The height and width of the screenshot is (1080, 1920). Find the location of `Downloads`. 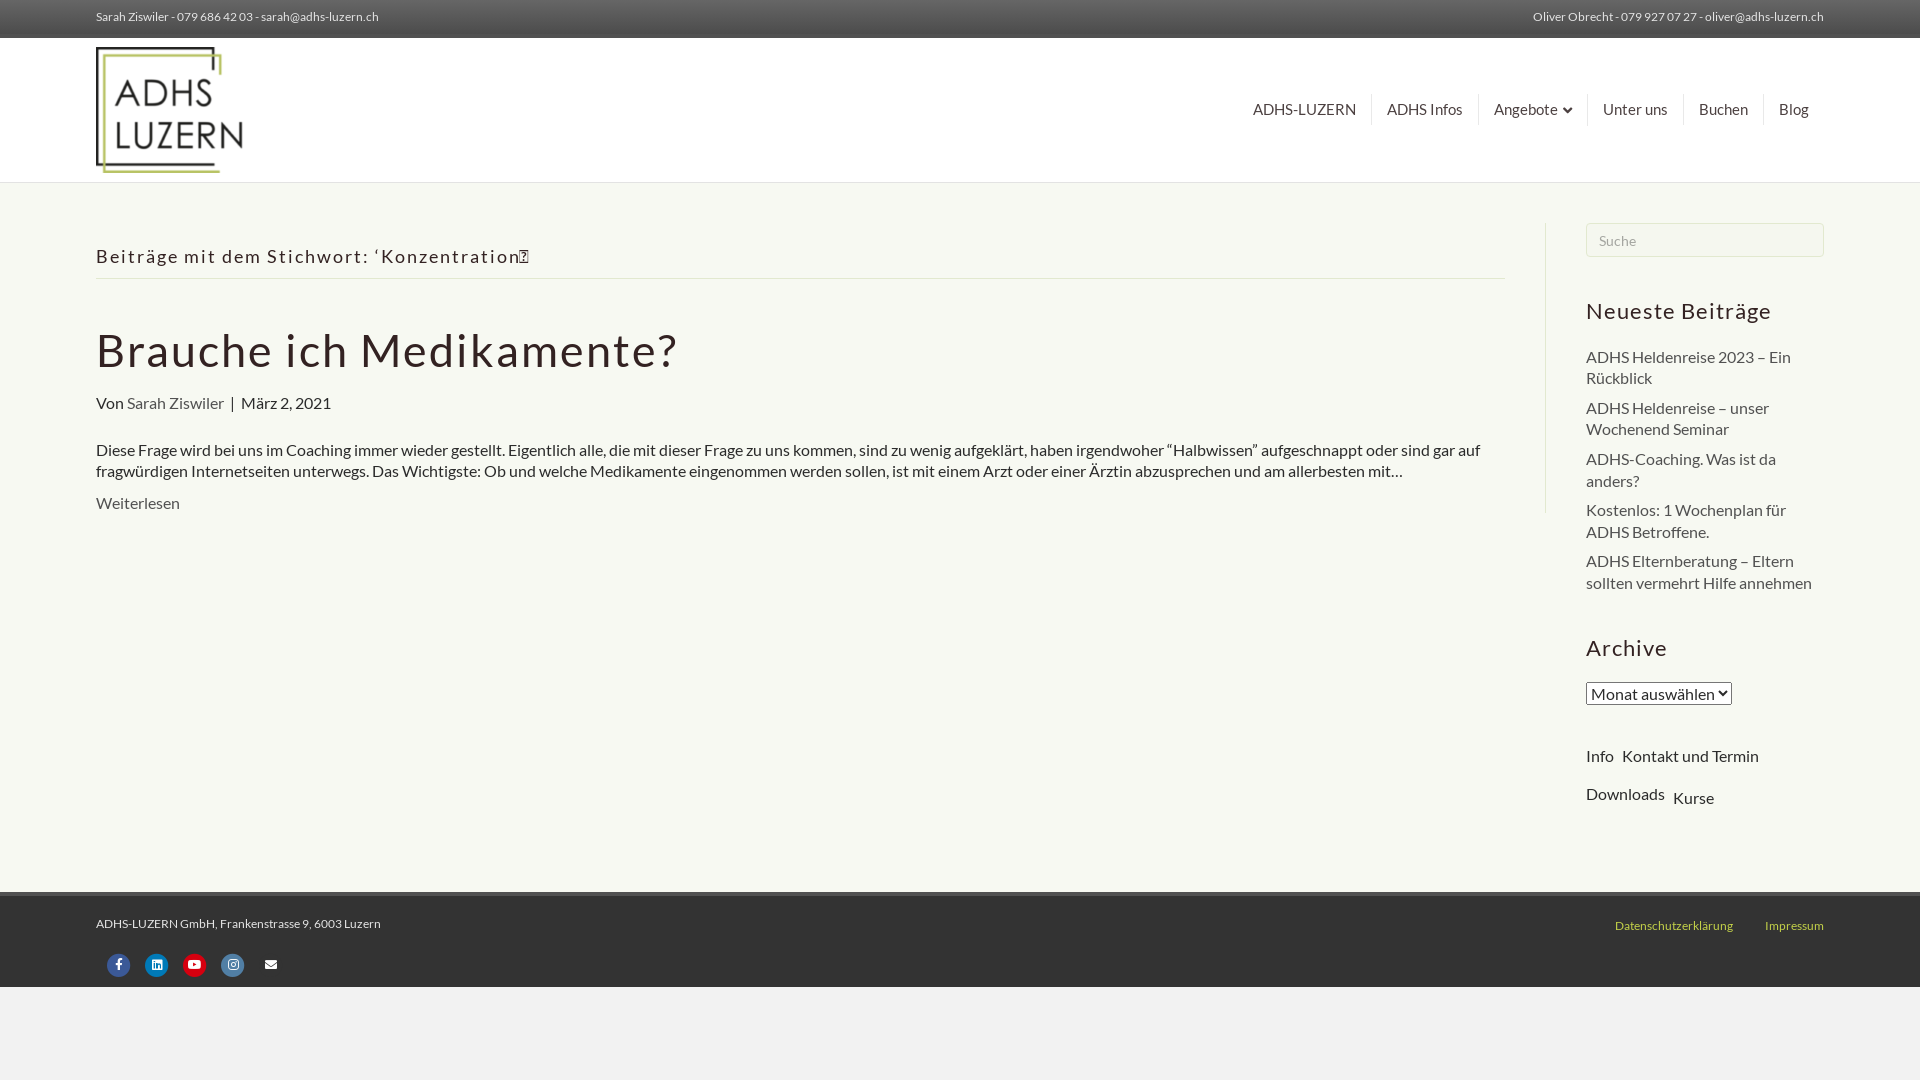

Downloads is located at coordinates (1626, 794).